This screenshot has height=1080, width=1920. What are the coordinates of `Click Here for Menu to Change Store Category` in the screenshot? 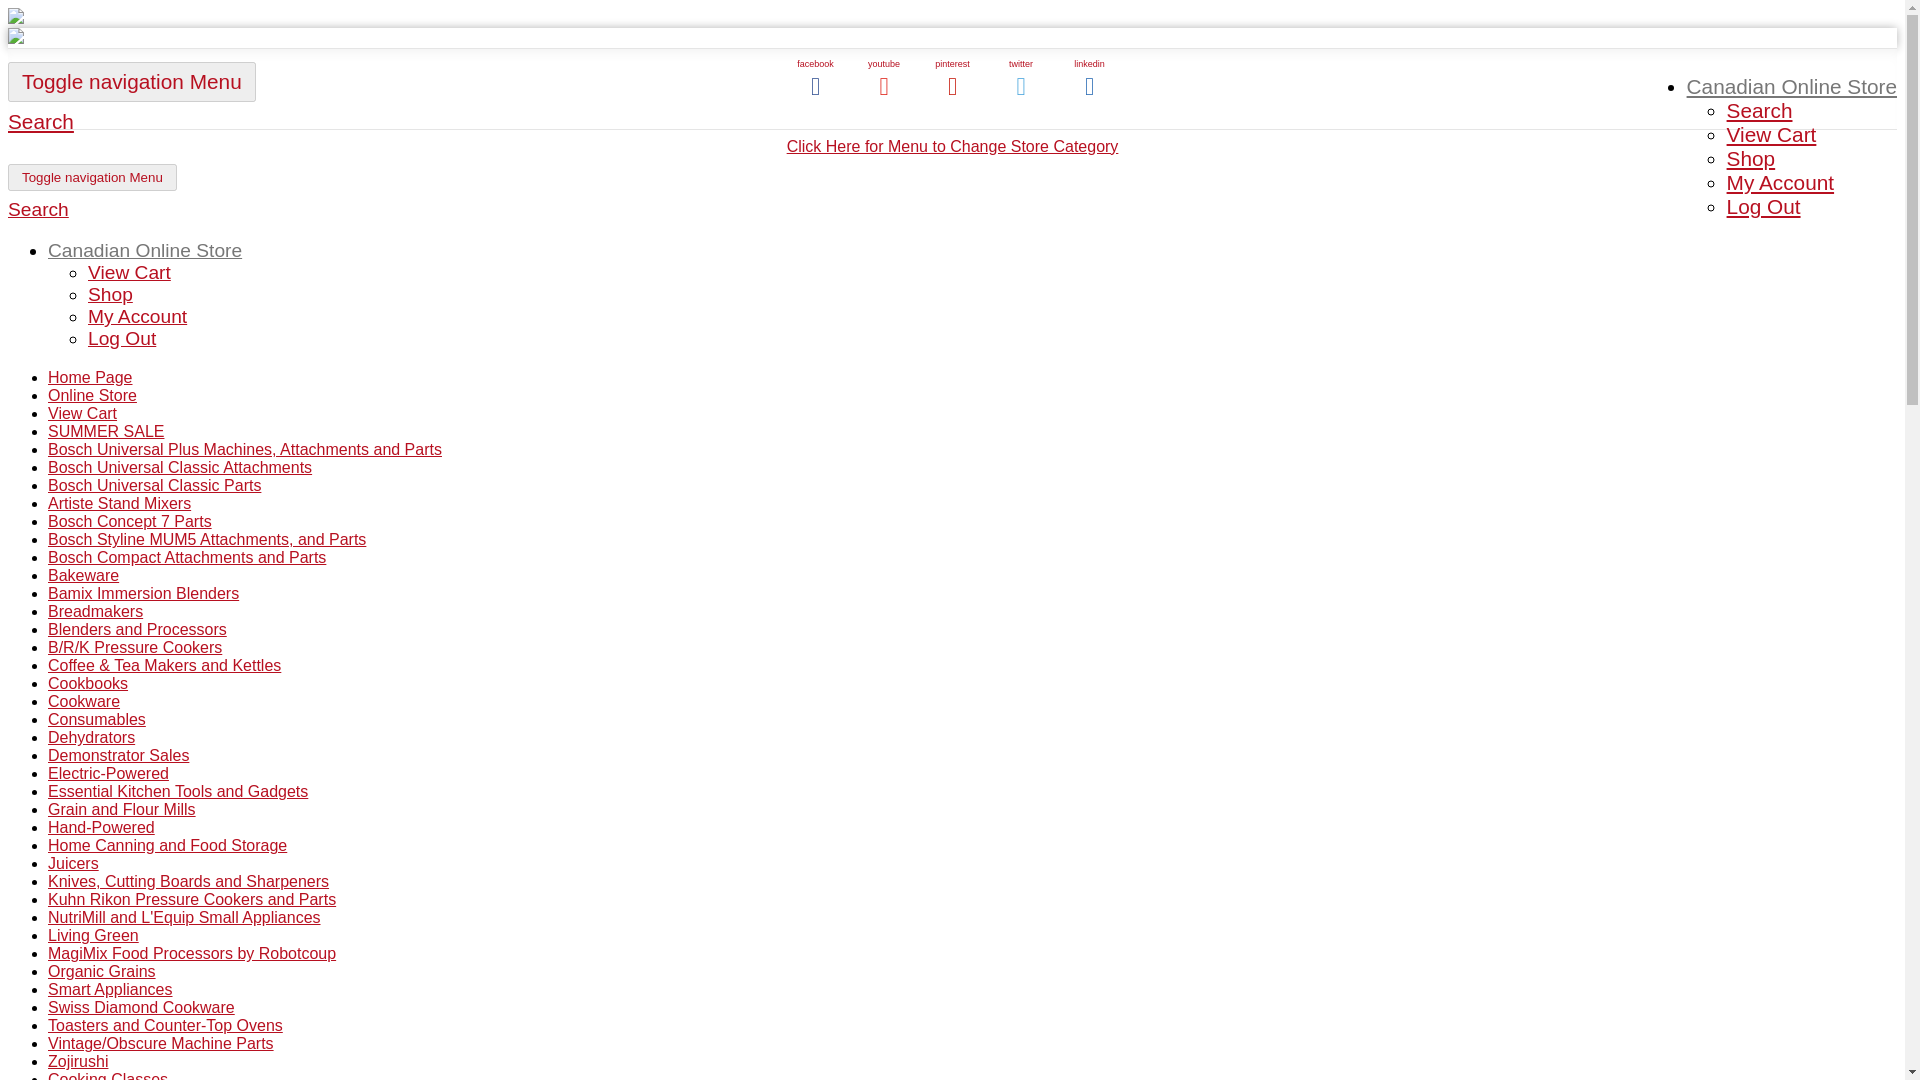 It's located at (953, 146).